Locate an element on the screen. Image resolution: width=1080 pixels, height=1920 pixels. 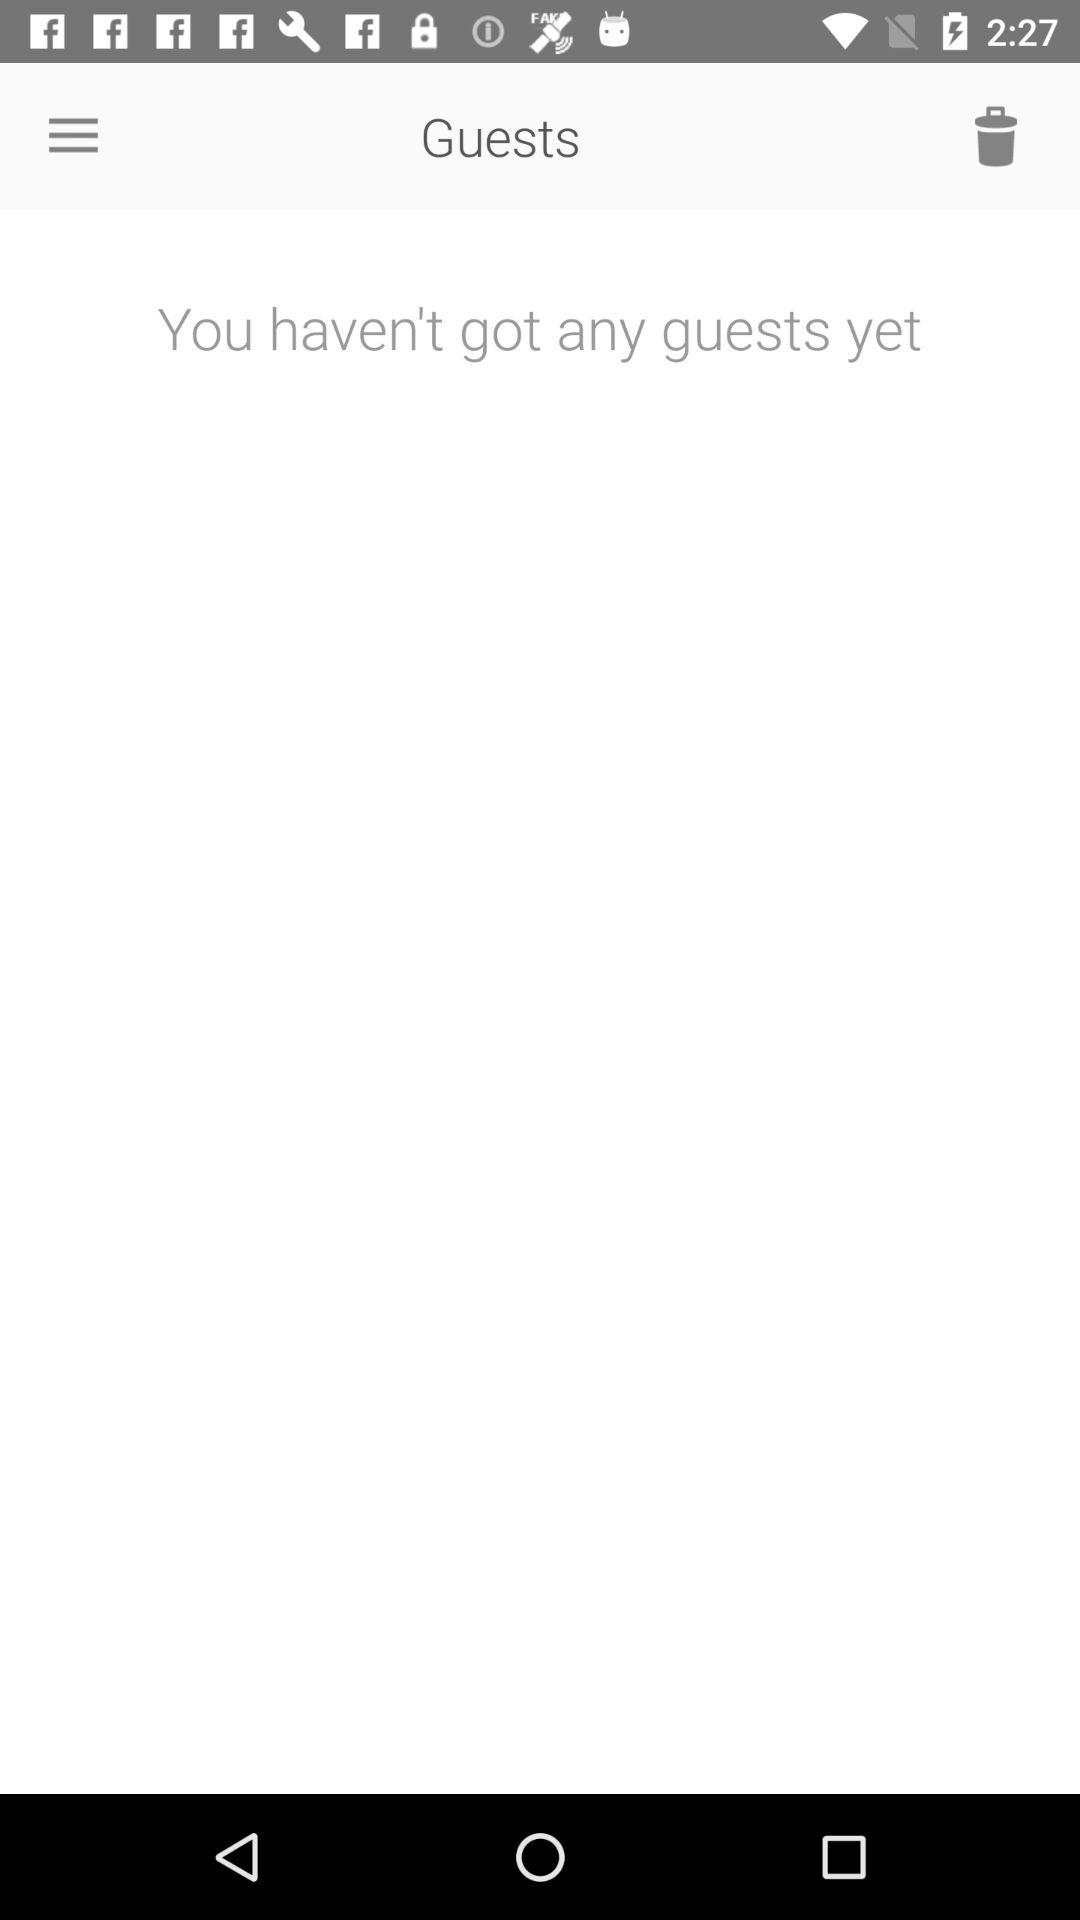
turn off the icon to the left of guests item is located at coordinates (73, 136).